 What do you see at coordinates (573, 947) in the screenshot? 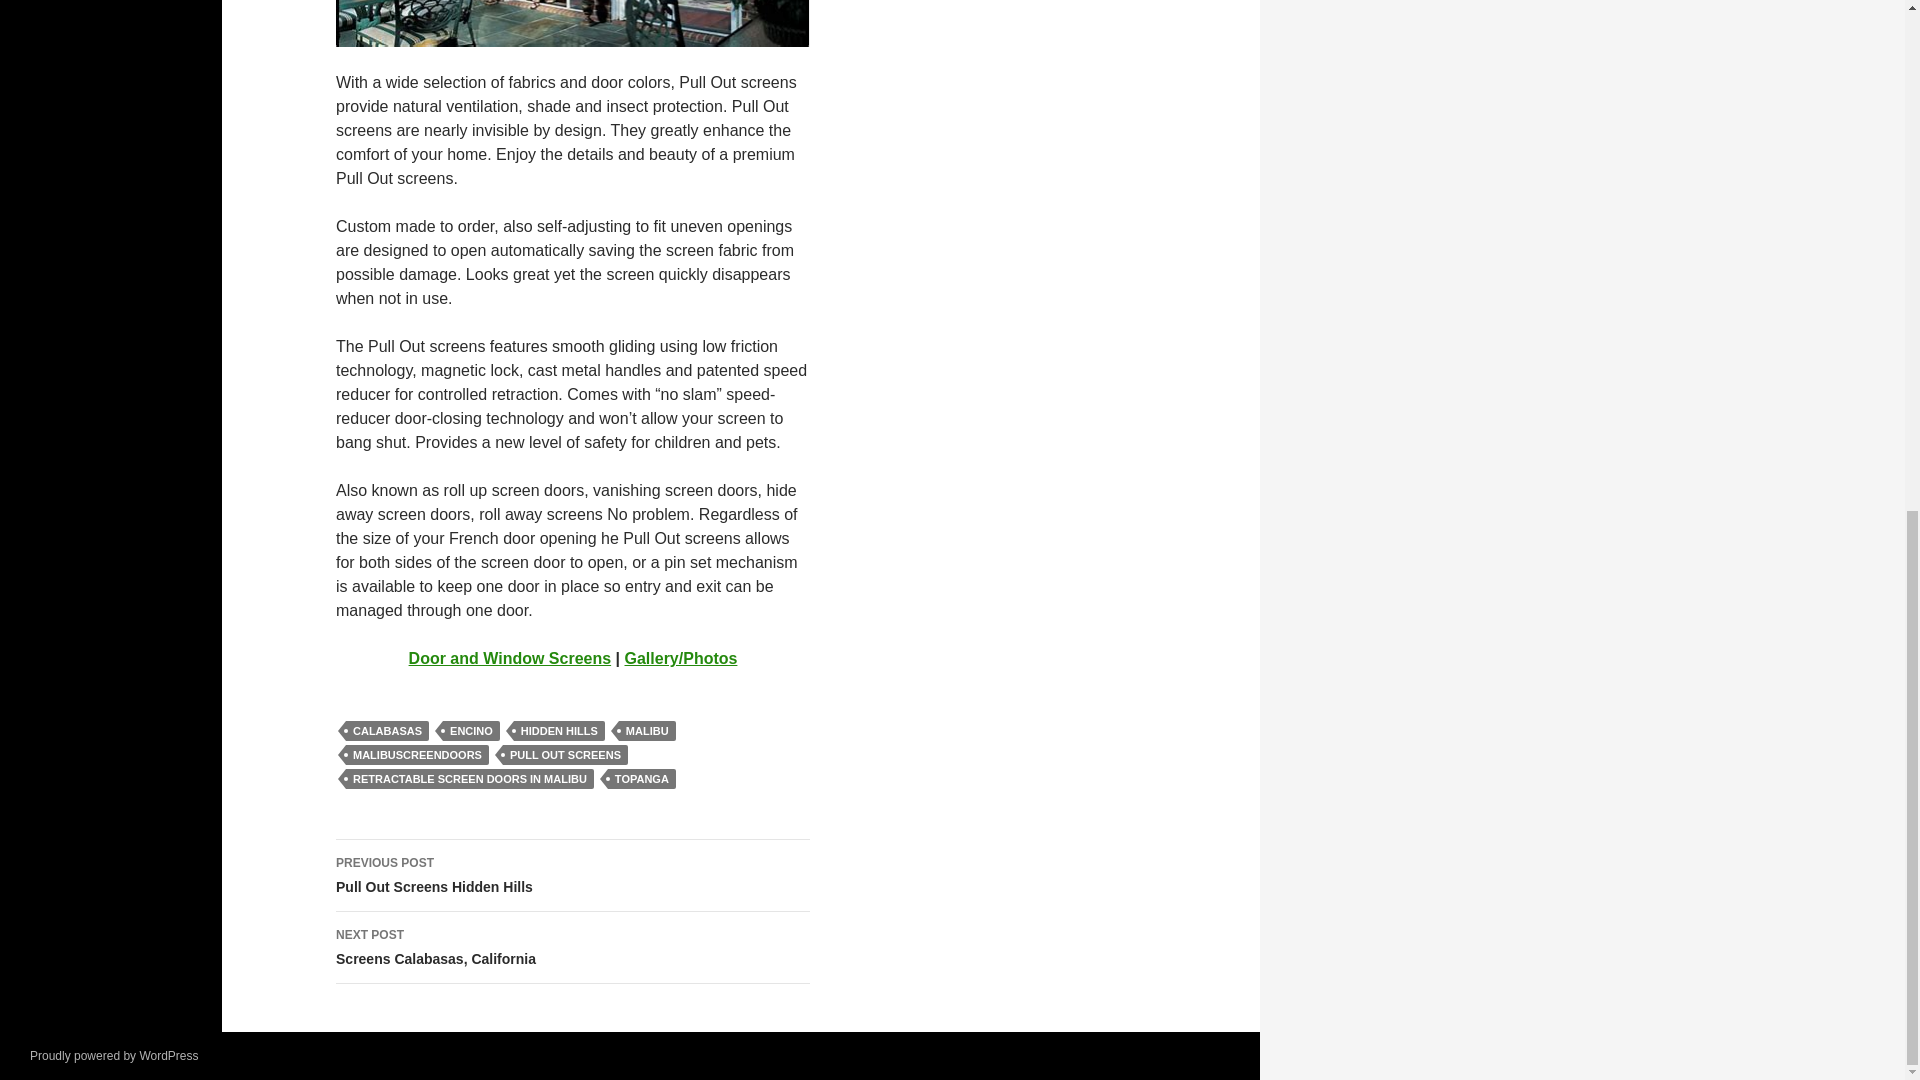
I see `CALABASAS` at bounding box center [573, 947].